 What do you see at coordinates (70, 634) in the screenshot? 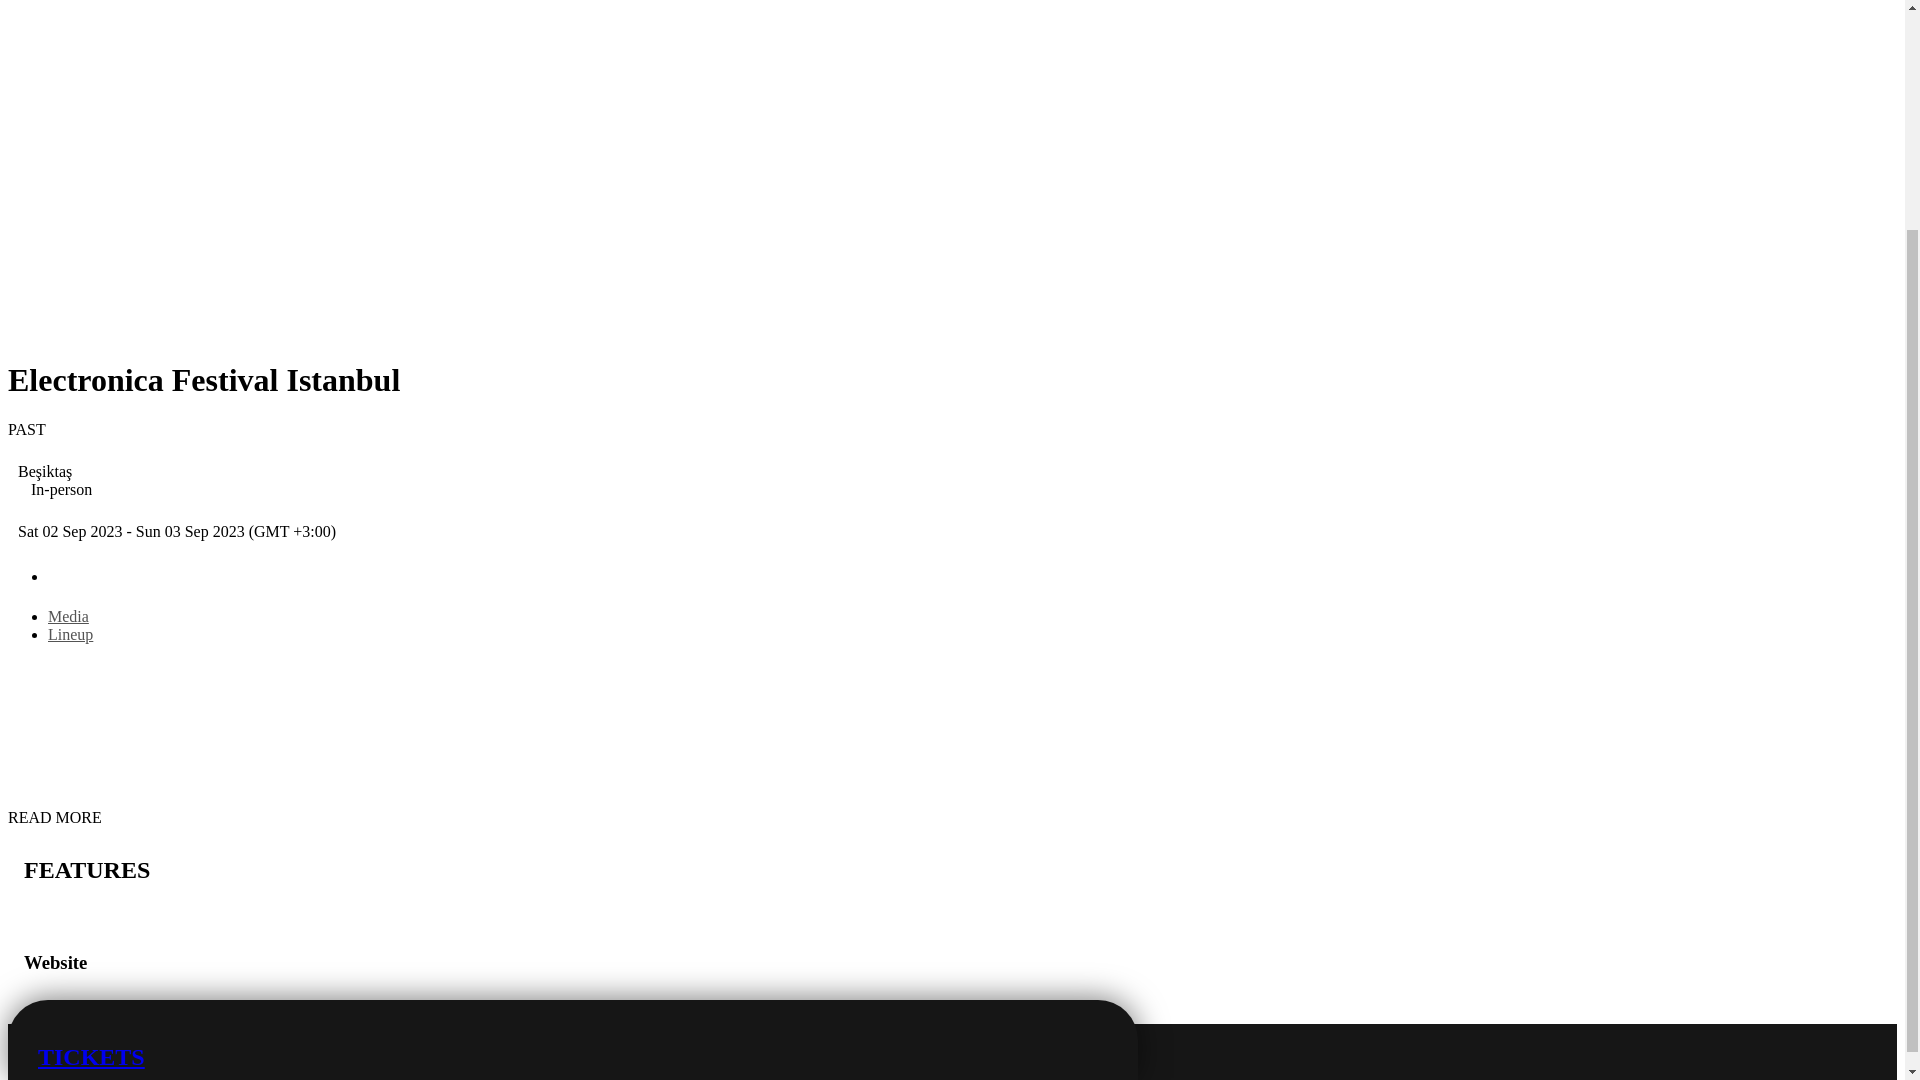
I see `Lineup` at bounding box center [70, 634].